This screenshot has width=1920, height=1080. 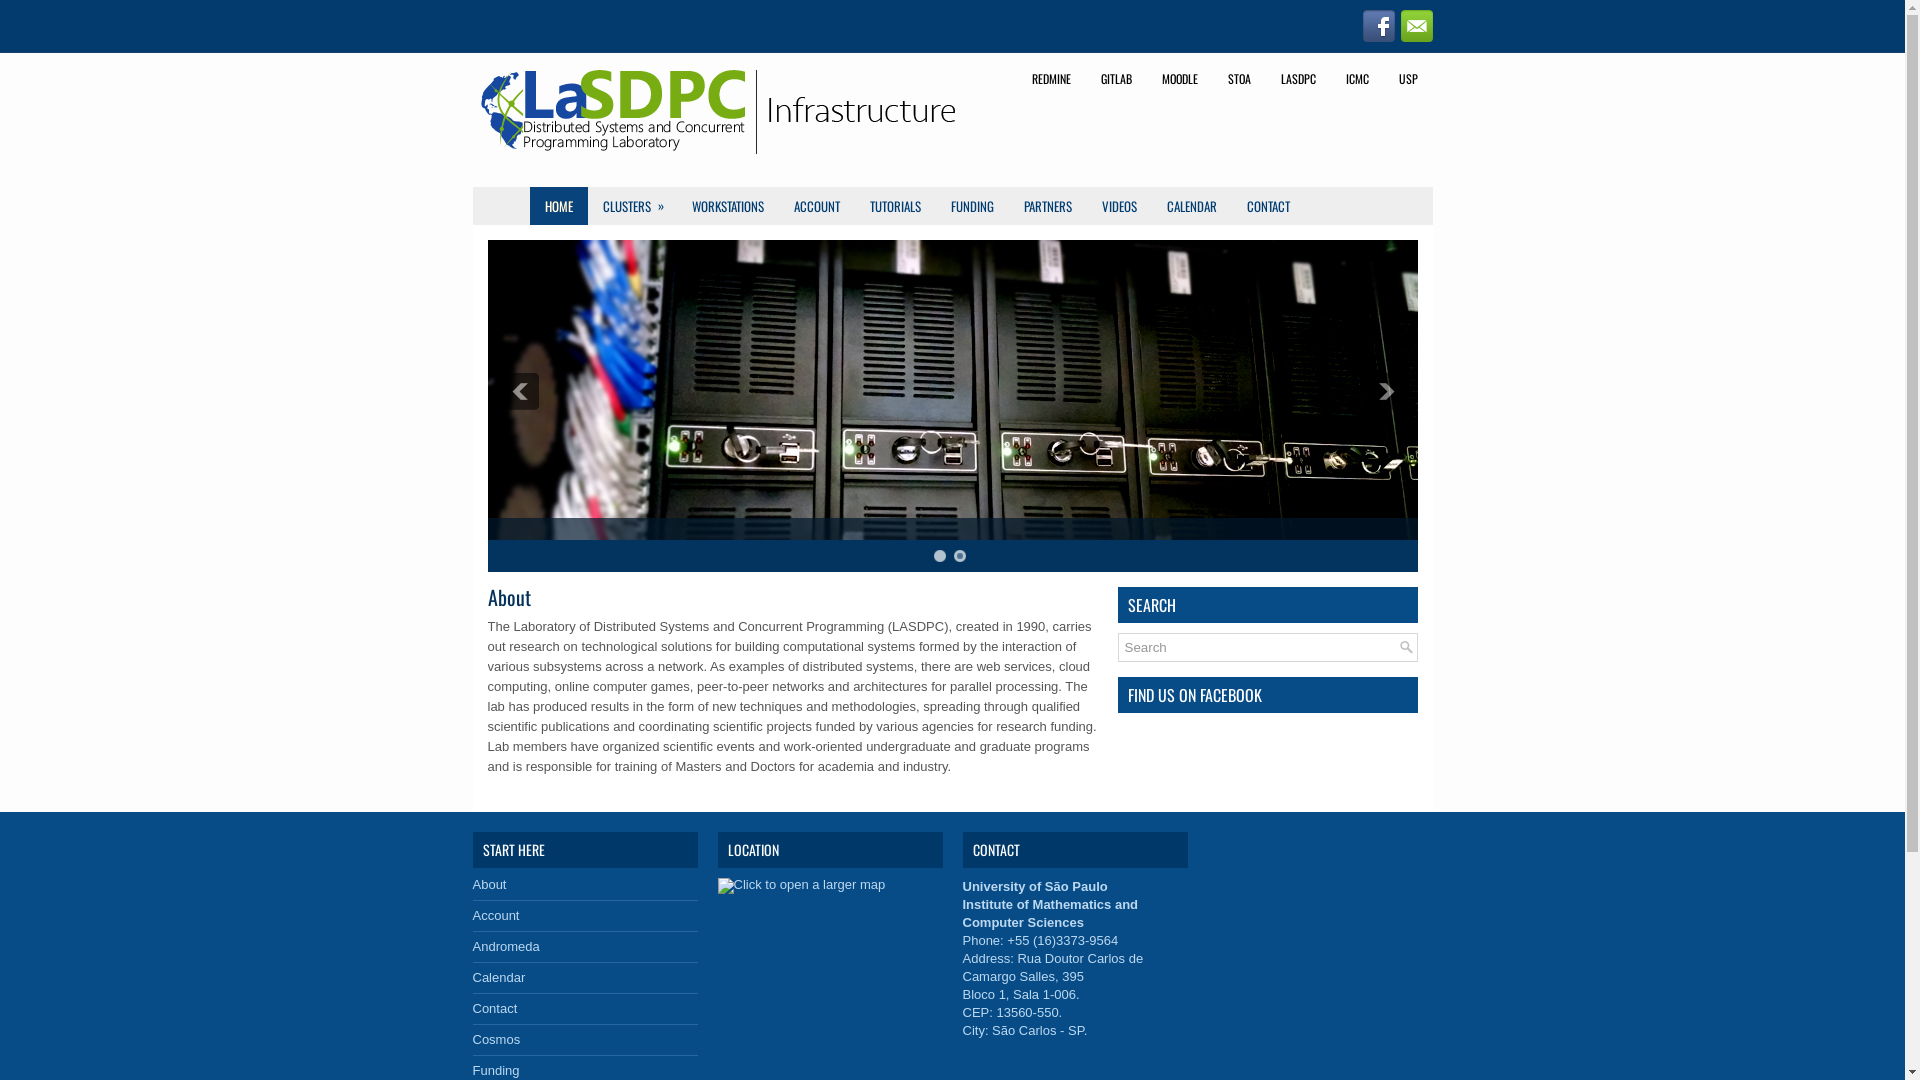 I want to click on Email, so click(x=1416, y=26).